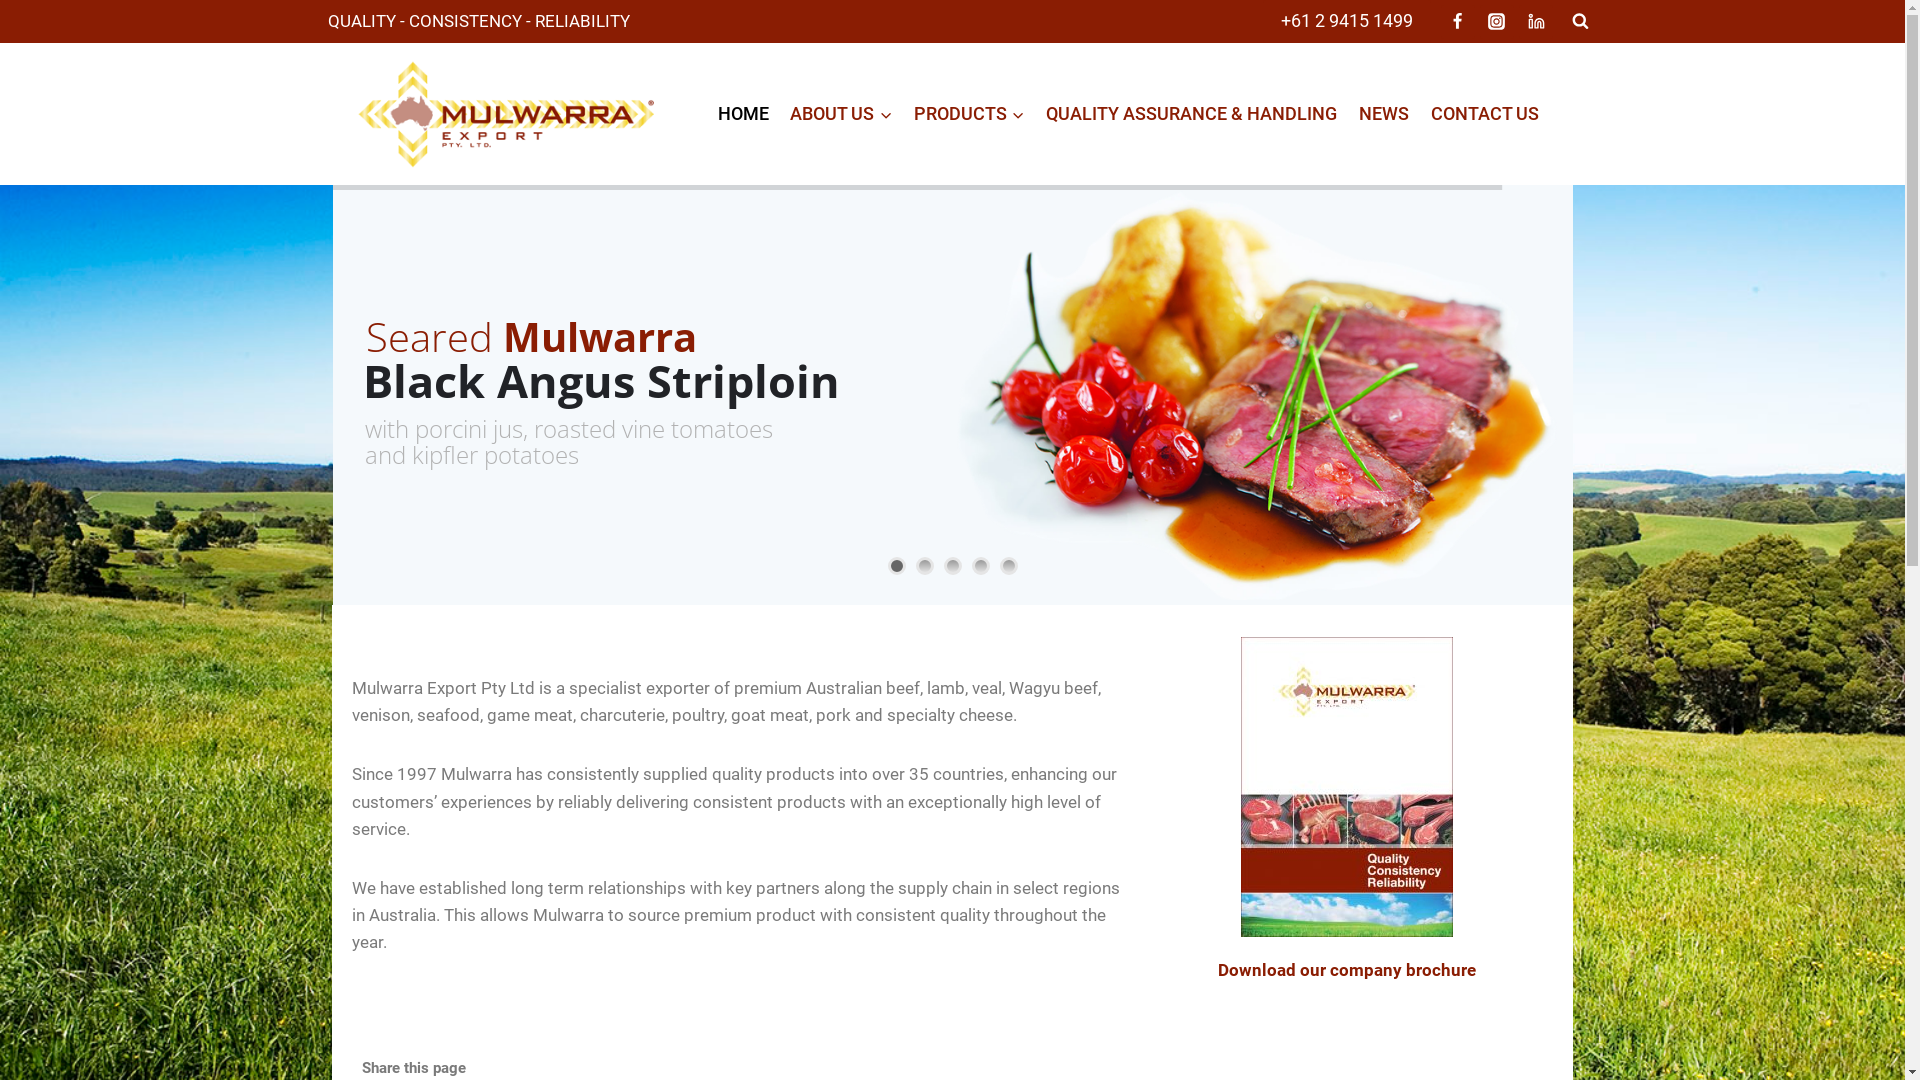  Describe the element at coordinates (1485, 114) in the screenshot. I see `CONTACT US` at that location.